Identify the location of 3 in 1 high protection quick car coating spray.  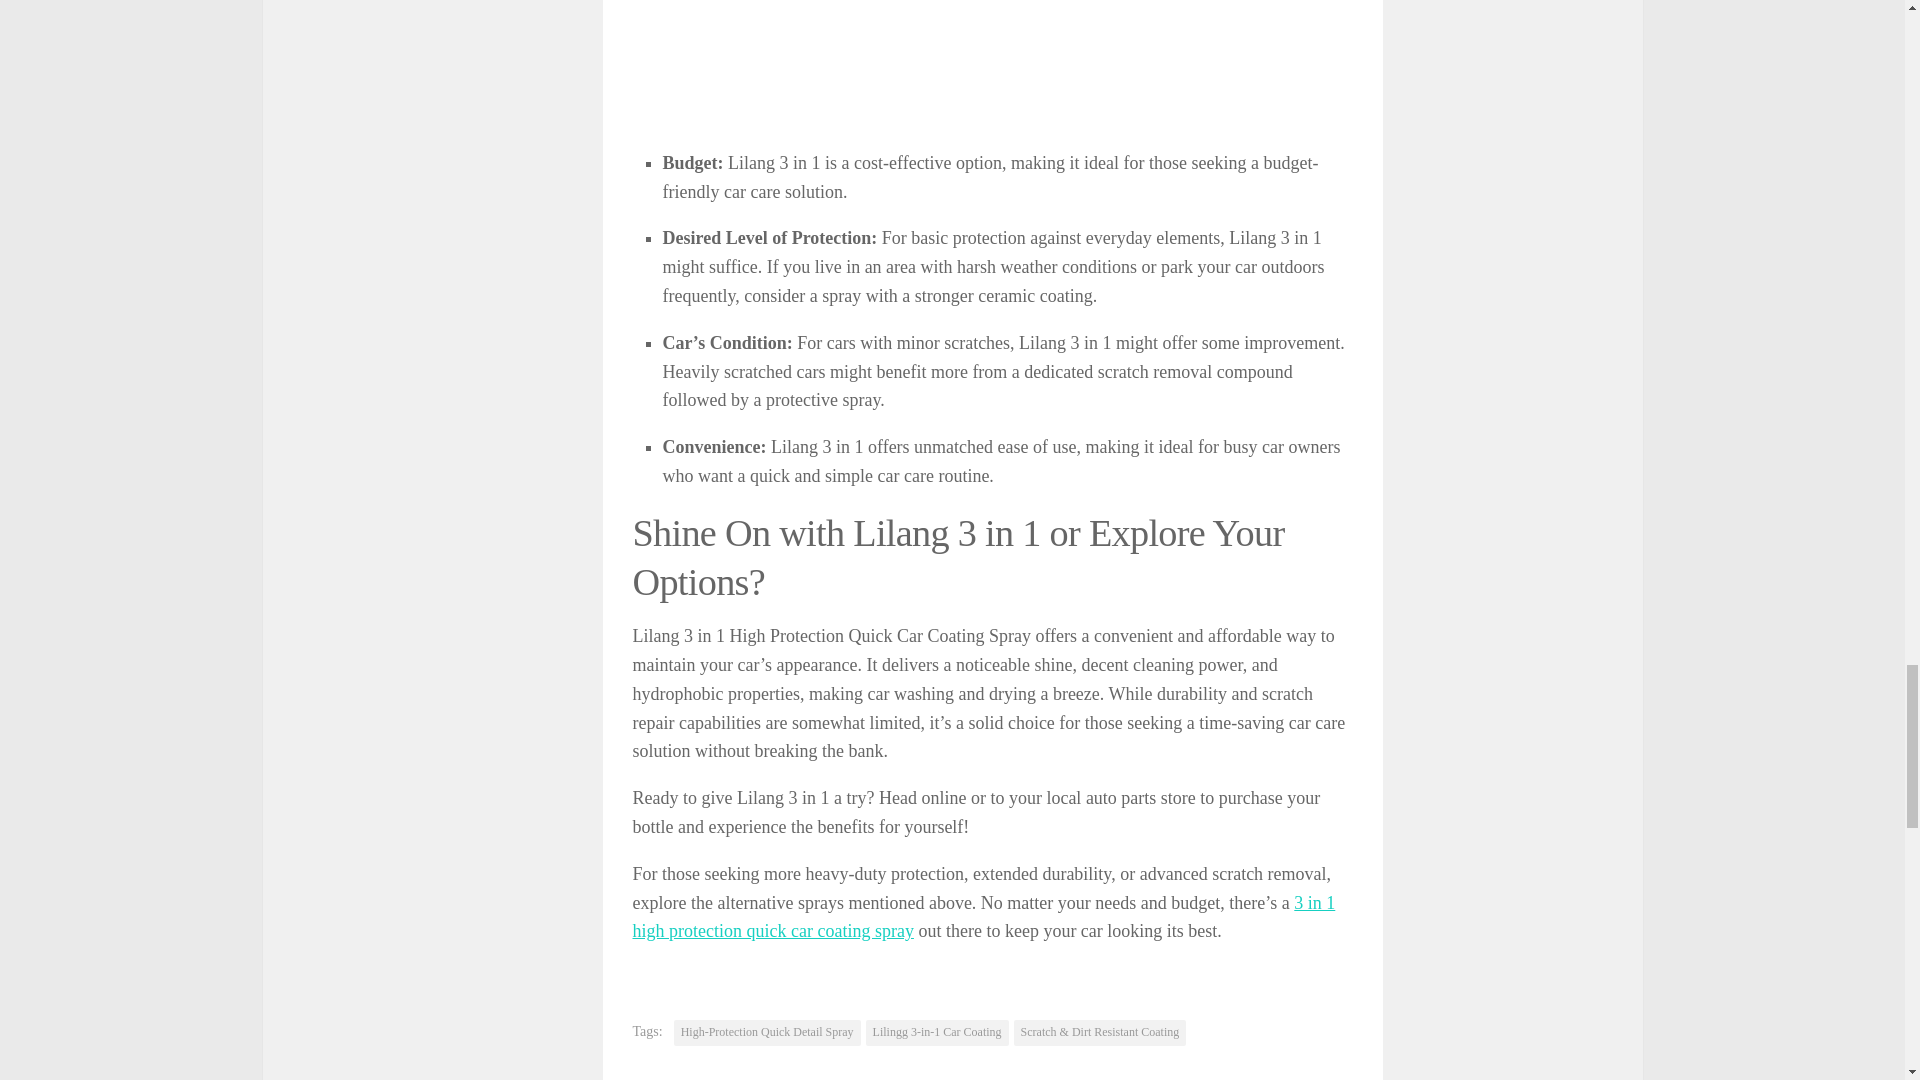
(982, 917).